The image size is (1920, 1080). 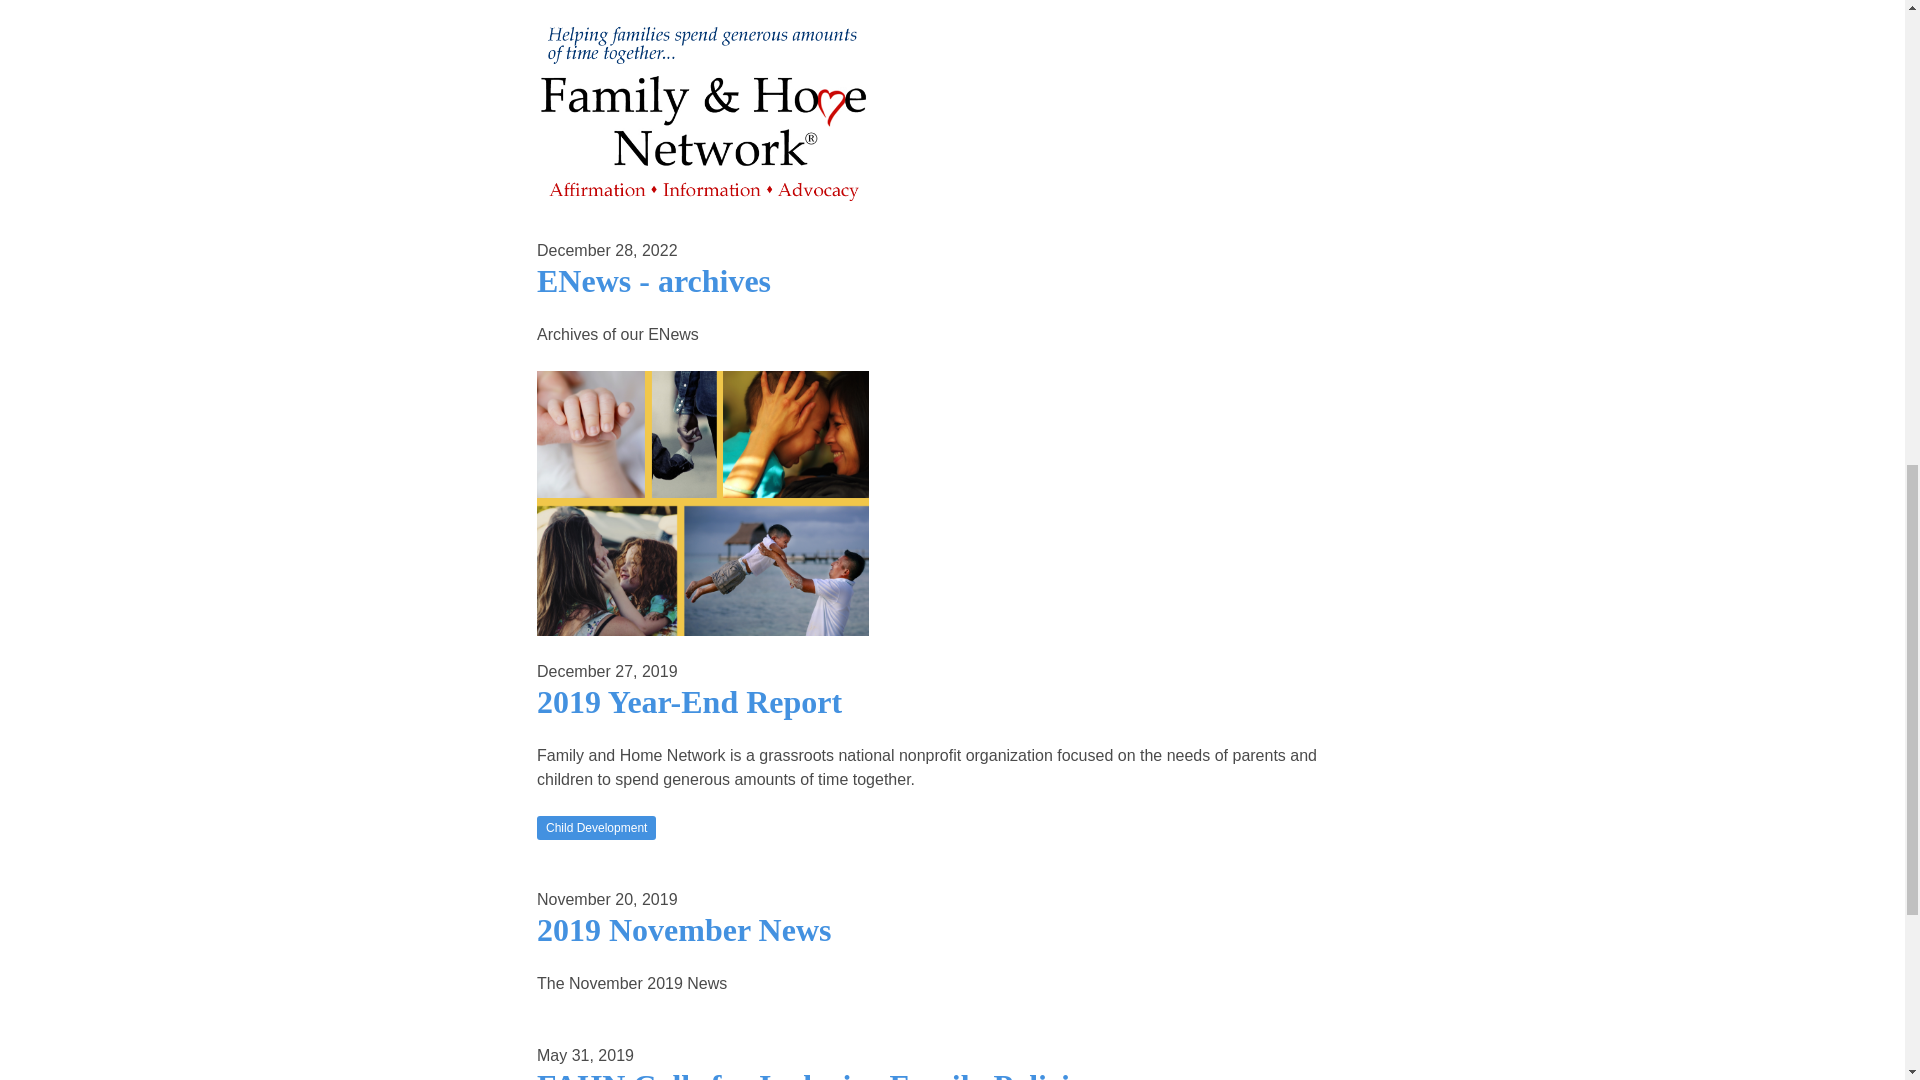 I want to click on 2019 November News, so click(x=684, y=930).